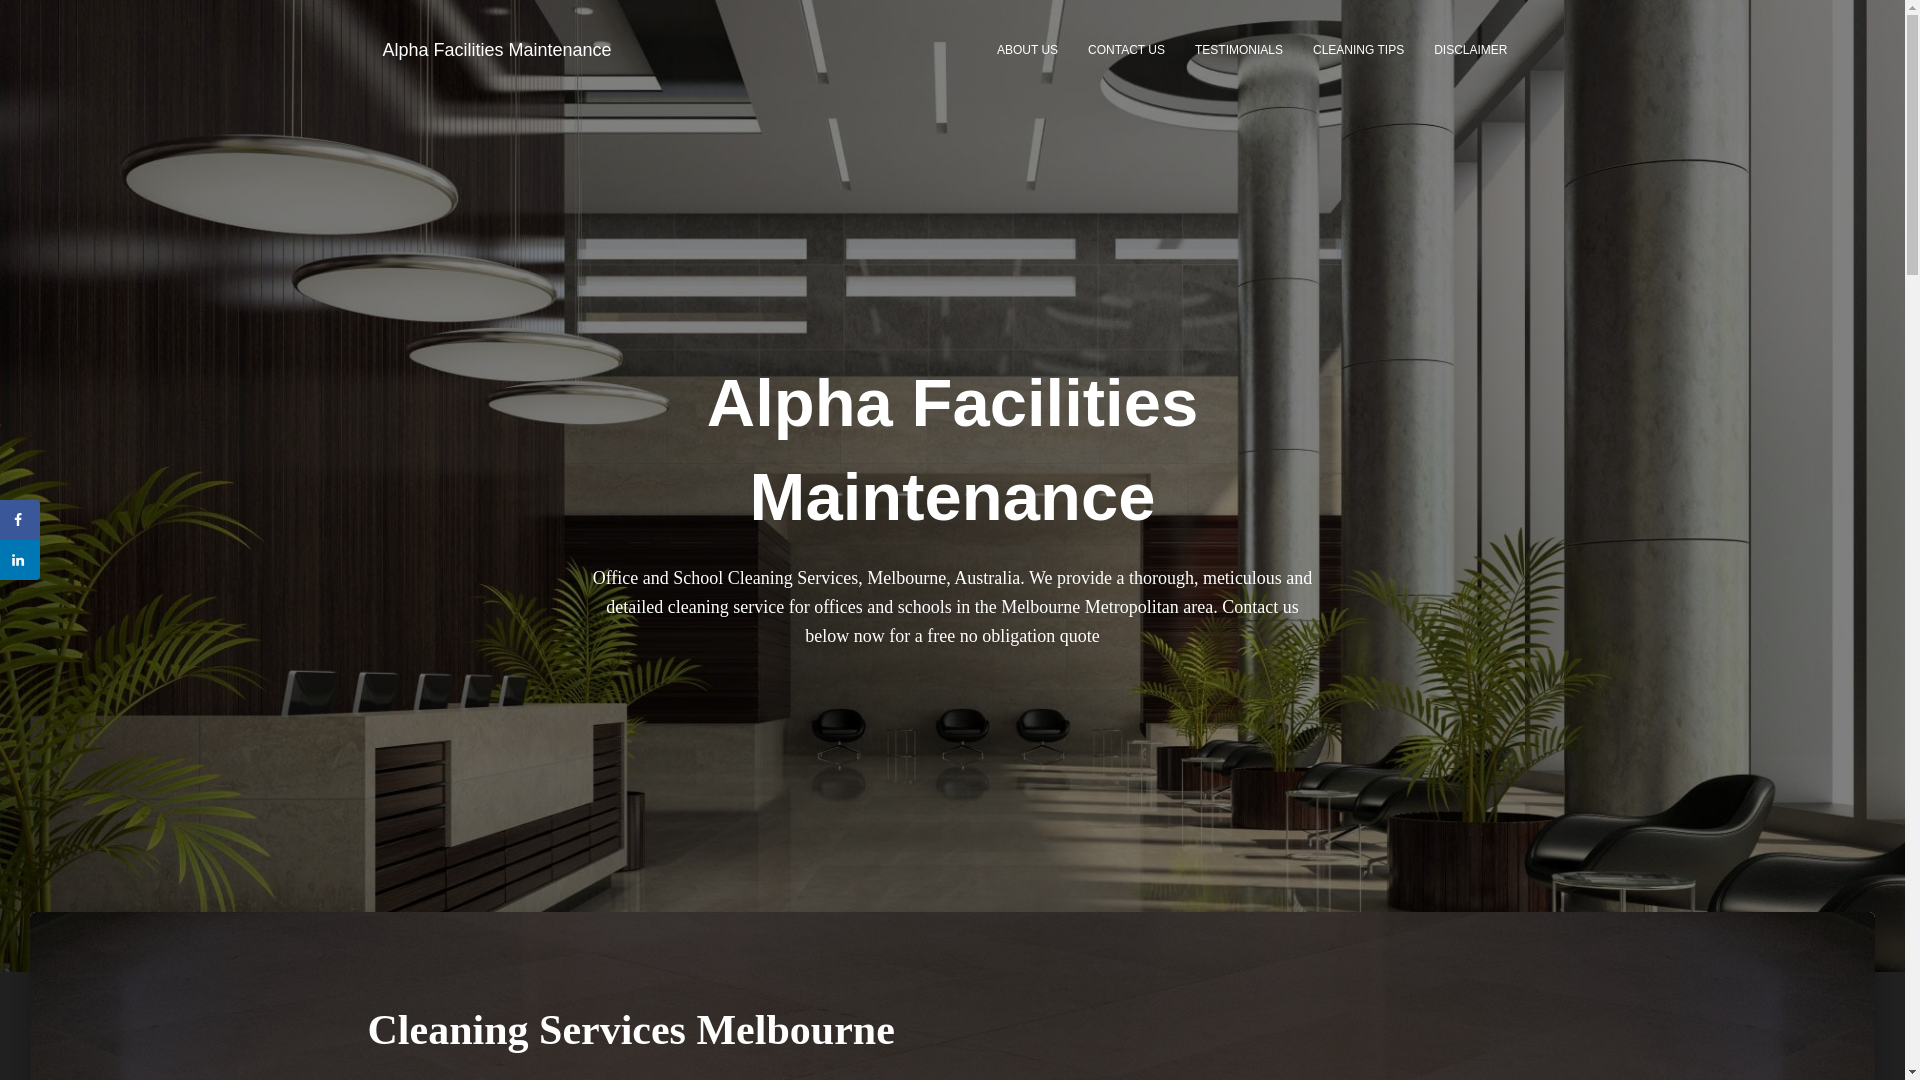 The image size is (1920, 1080). Describe the element at coordinates (1470, 49) in the screenshot. I see `Disclaimer` at that location.